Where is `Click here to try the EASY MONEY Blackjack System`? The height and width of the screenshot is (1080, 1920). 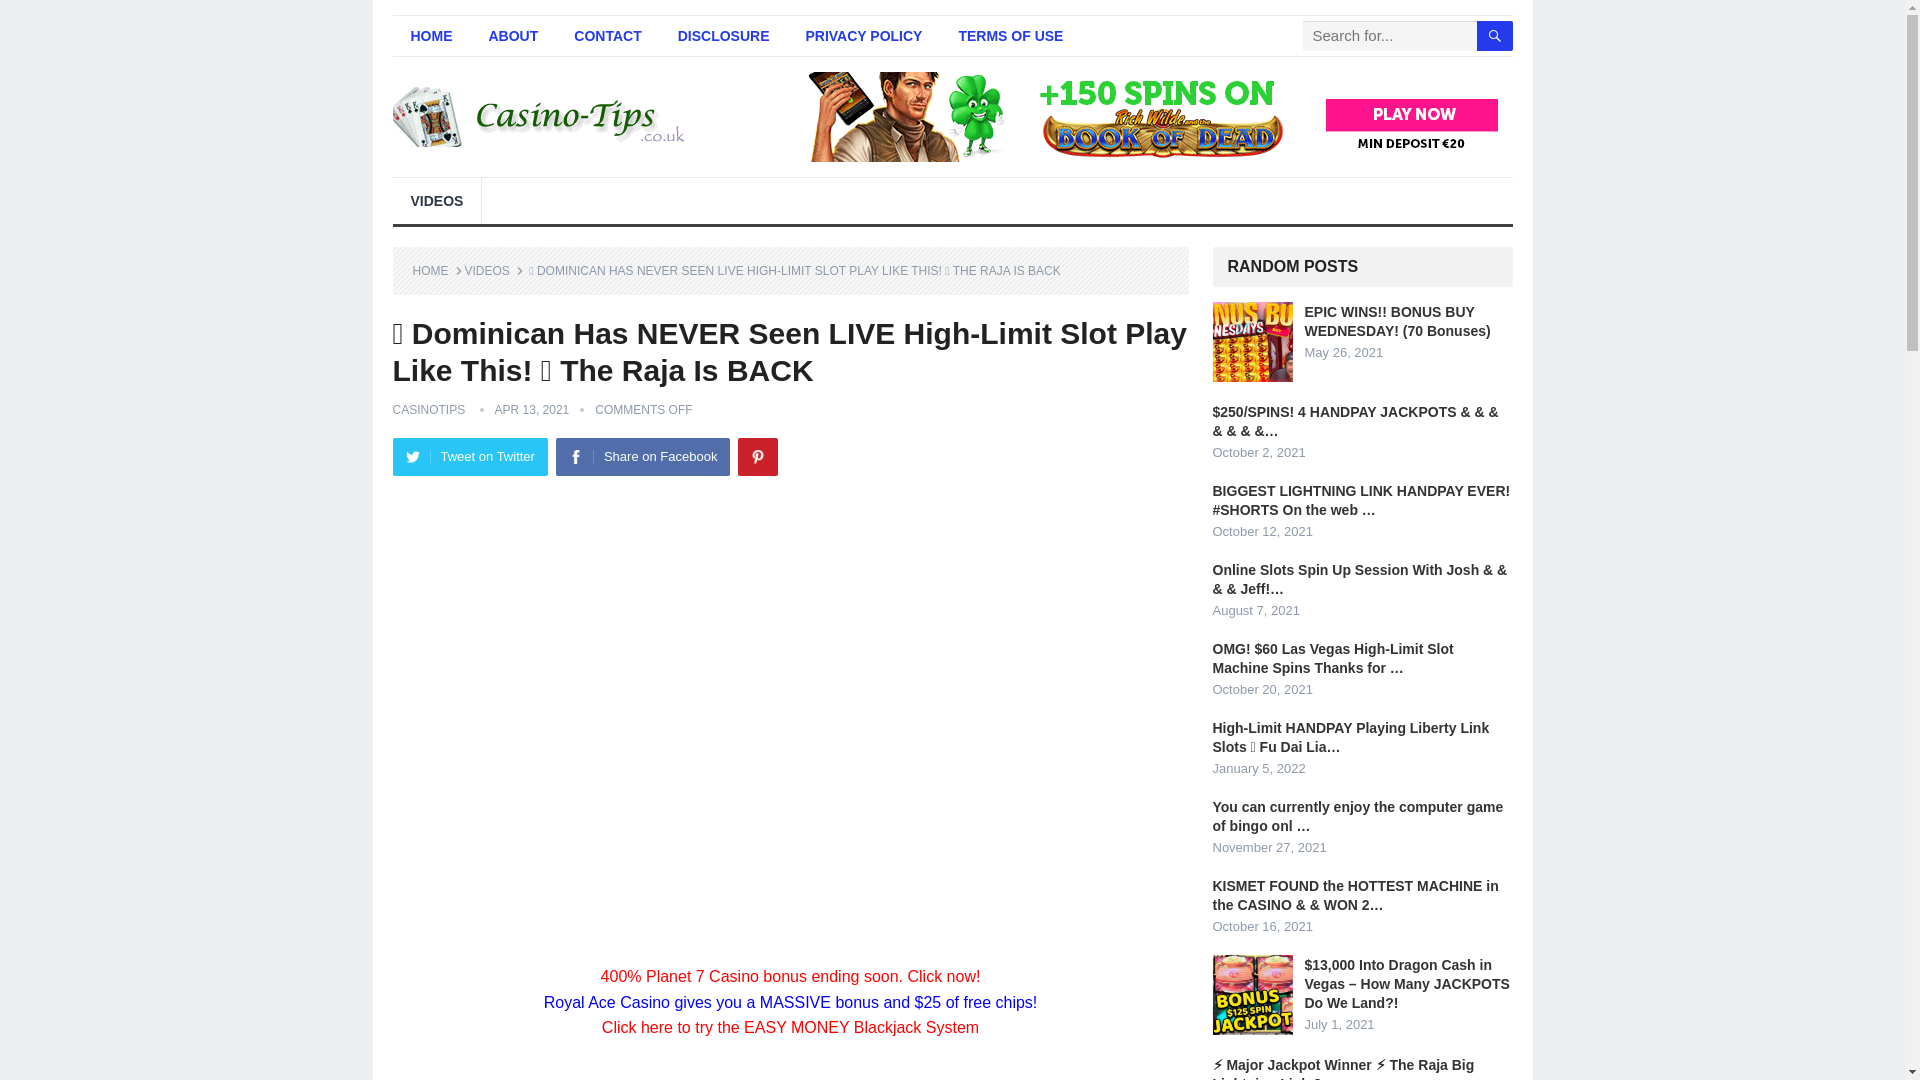 Click here to try the EASY MONEY Blackjack System is located at coordinates (790, 1027).